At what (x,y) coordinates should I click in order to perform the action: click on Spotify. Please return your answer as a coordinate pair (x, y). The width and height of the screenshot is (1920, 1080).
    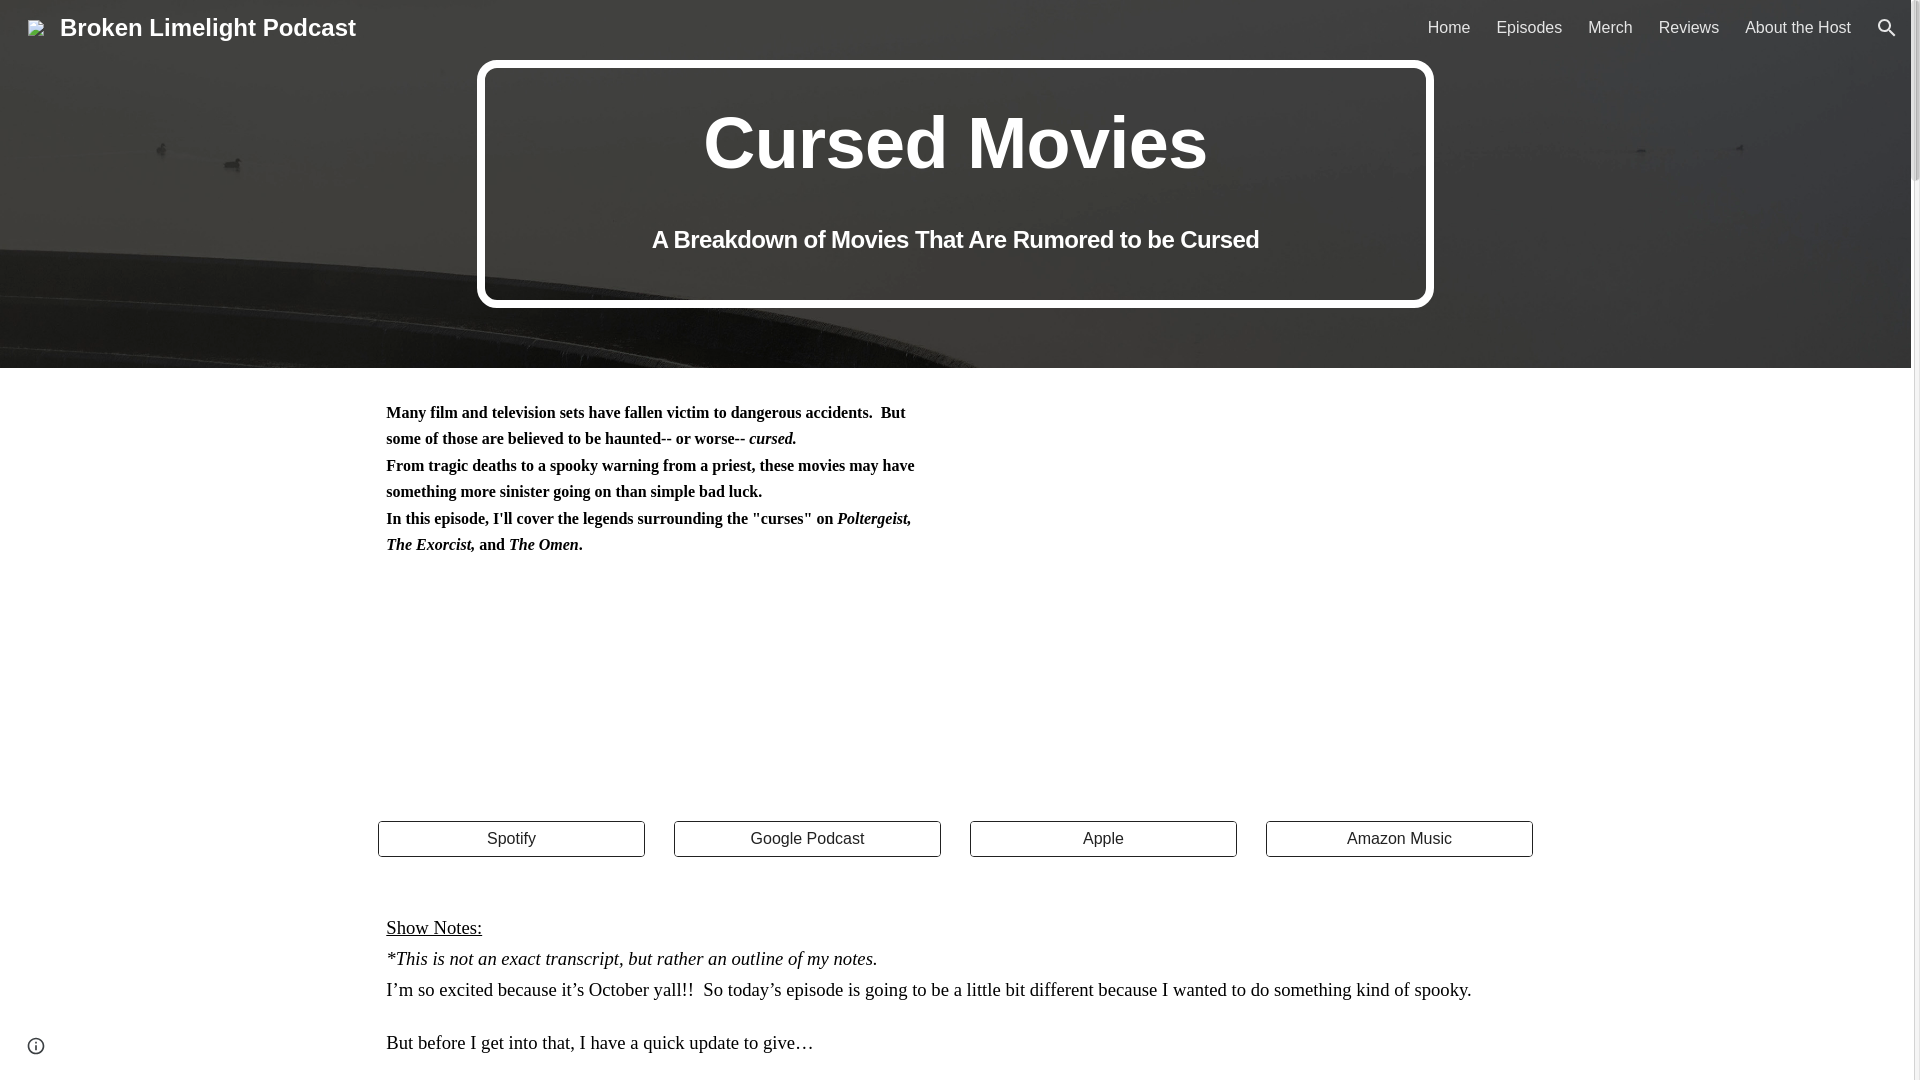
    Looking at the image, I should click on (510, 839).